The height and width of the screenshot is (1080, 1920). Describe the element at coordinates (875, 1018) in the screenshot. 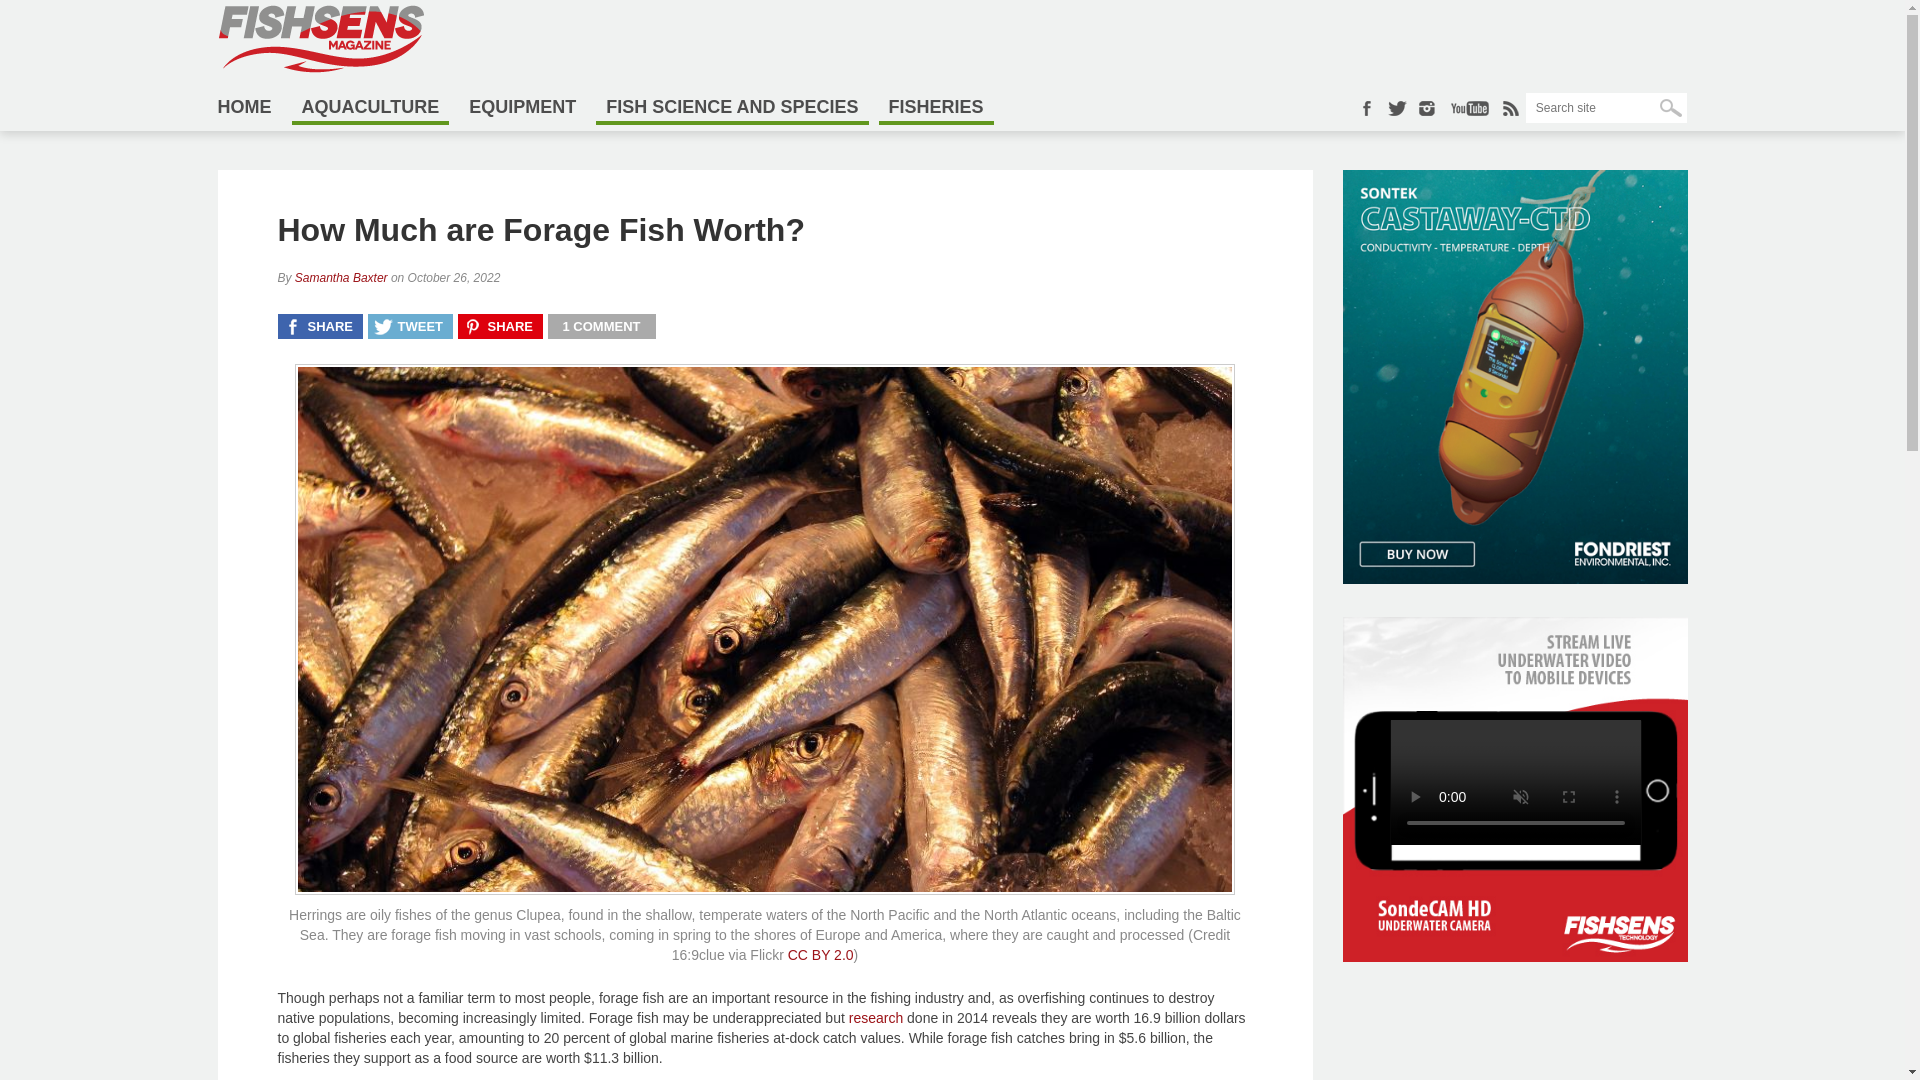

I see `research` at that location.